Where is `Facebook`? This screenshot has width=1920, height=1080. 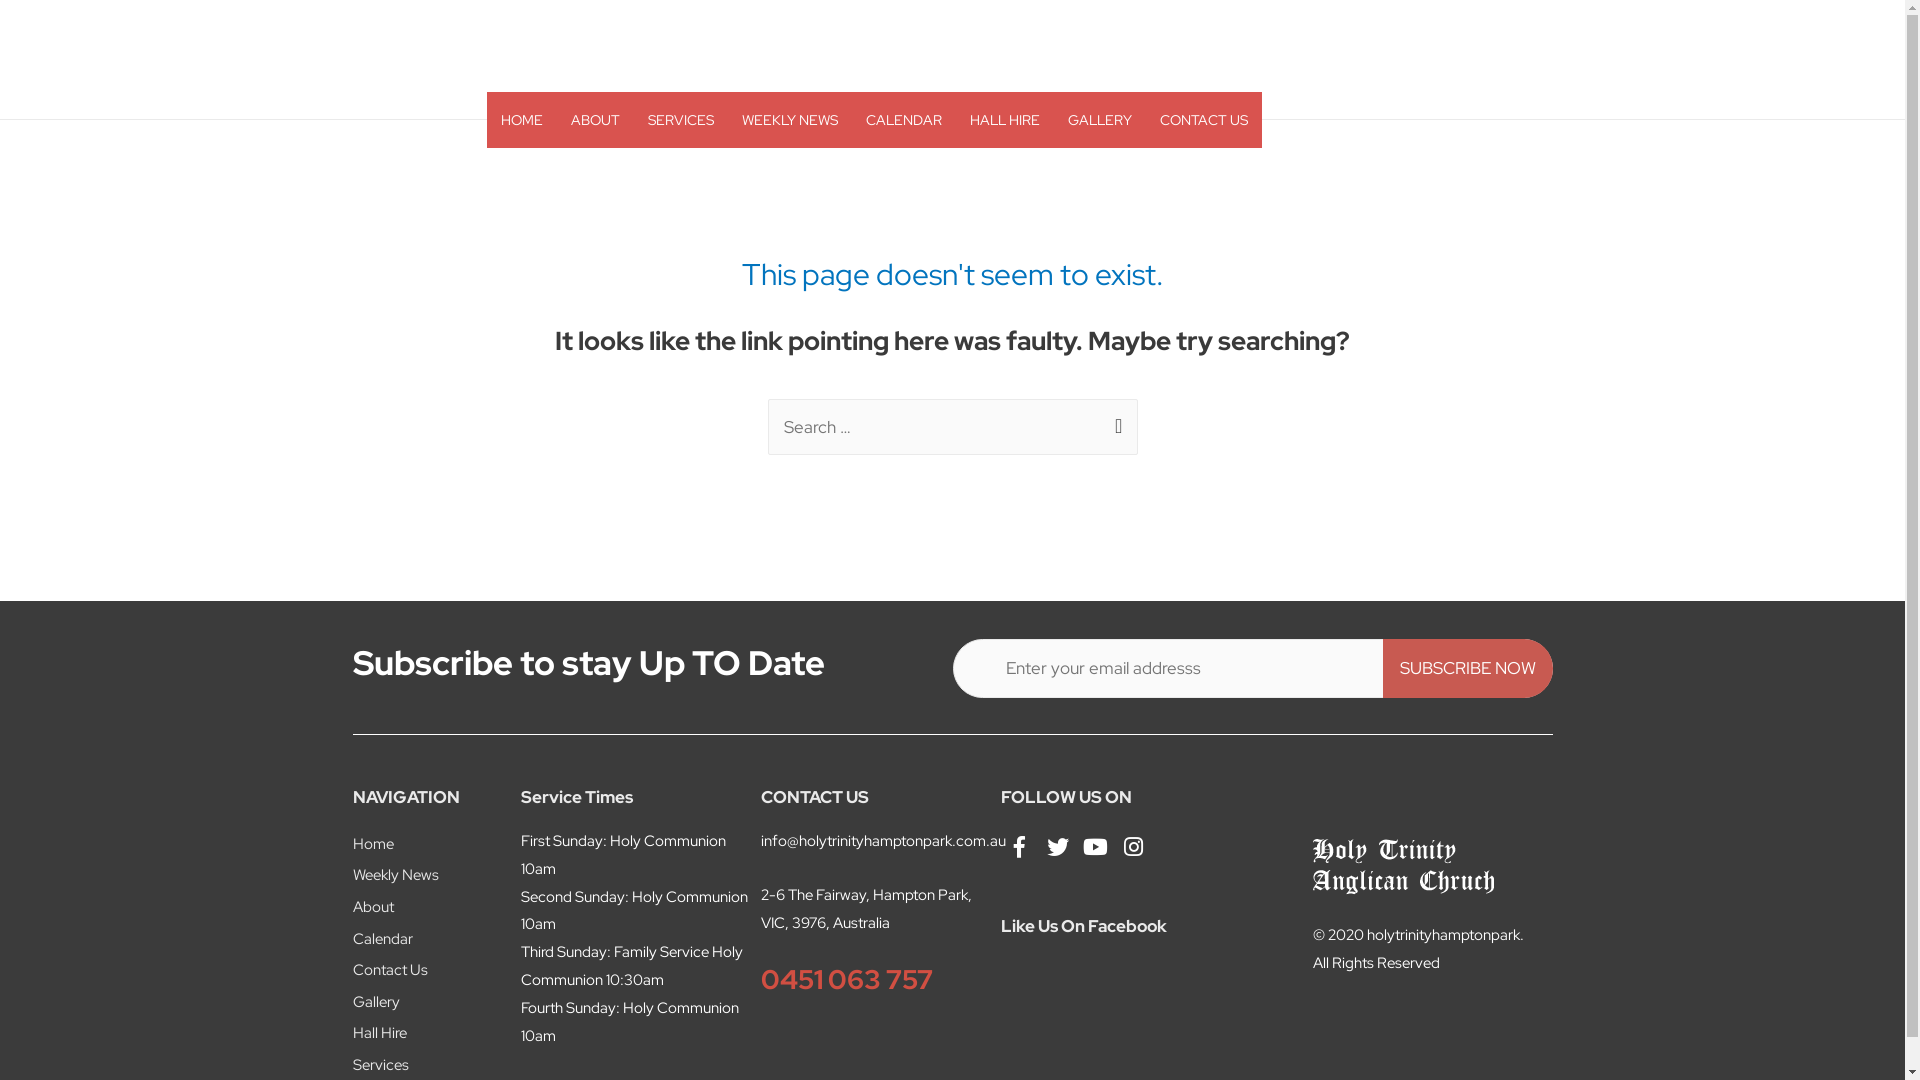
Facebook is located at coordinates (1019, 847).